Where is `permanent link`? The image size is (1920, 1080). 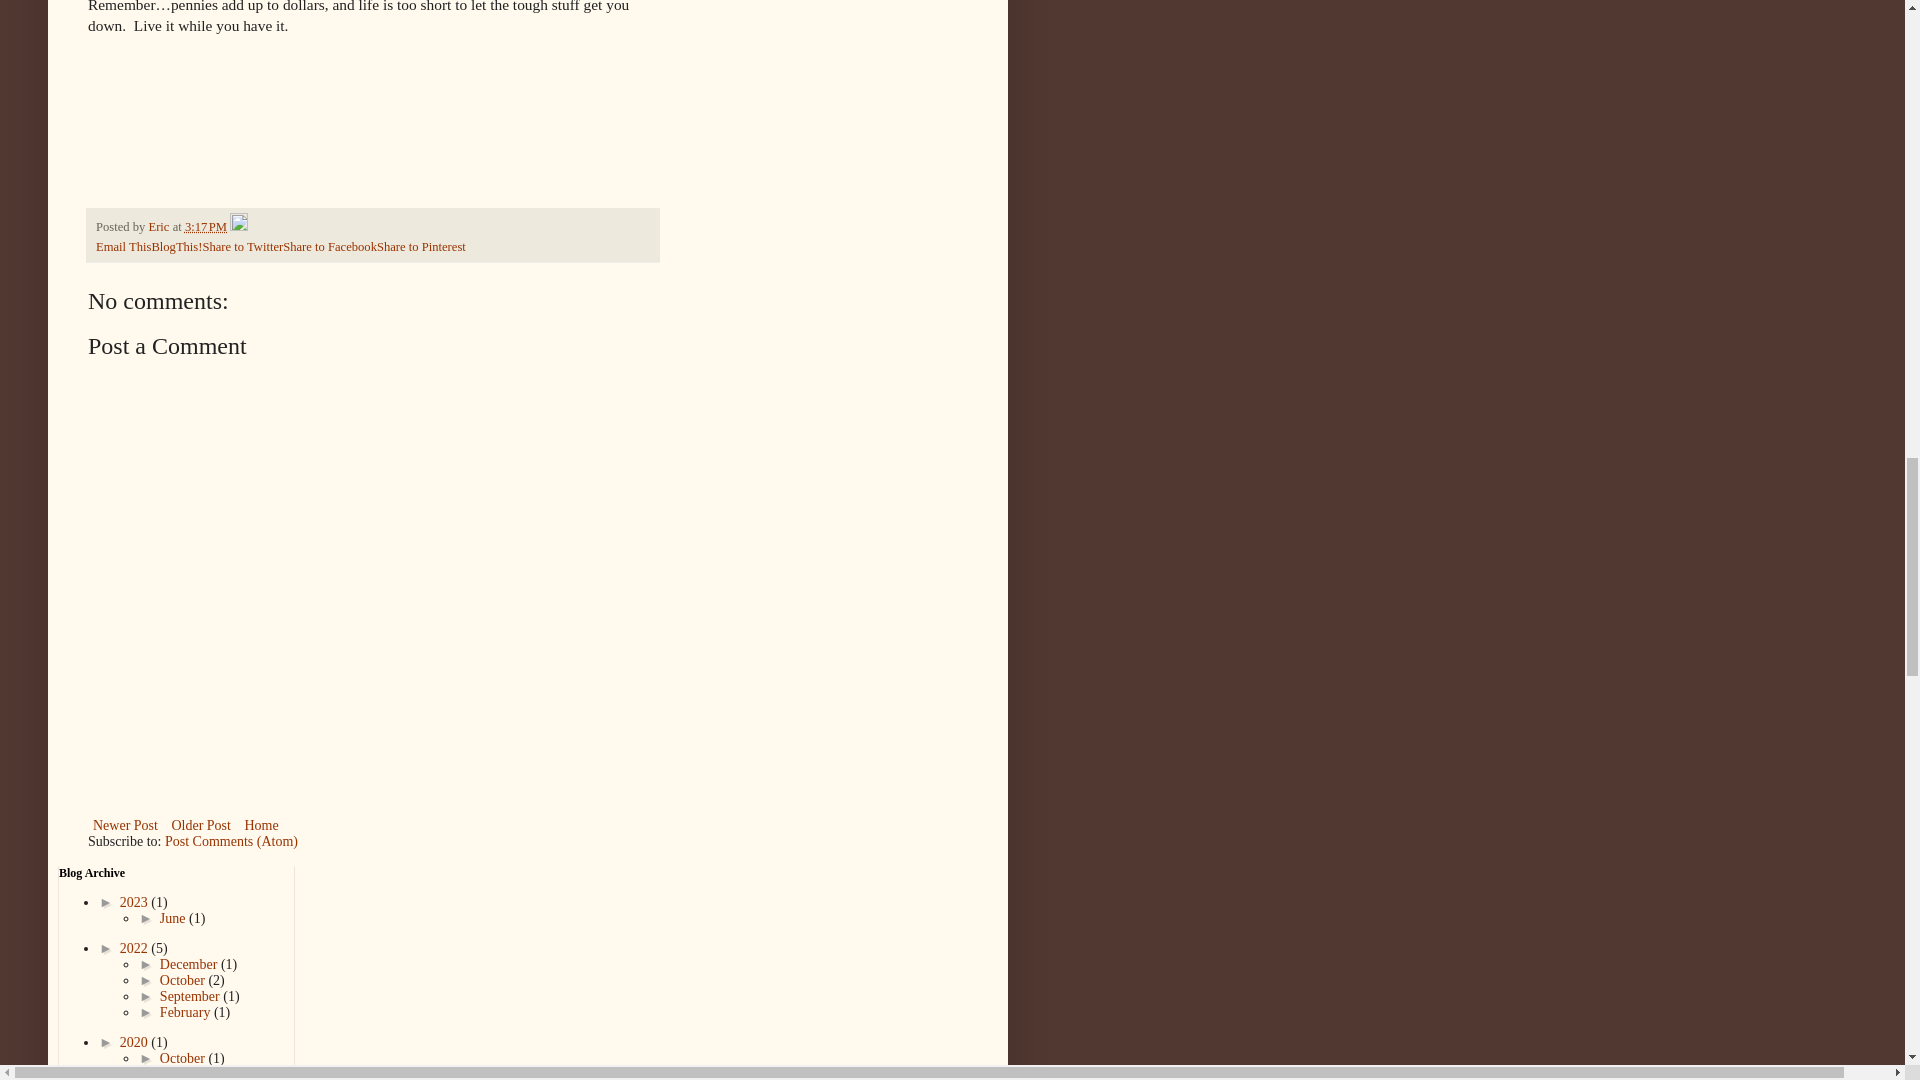
permanent link is located at coordinates (205, 227).